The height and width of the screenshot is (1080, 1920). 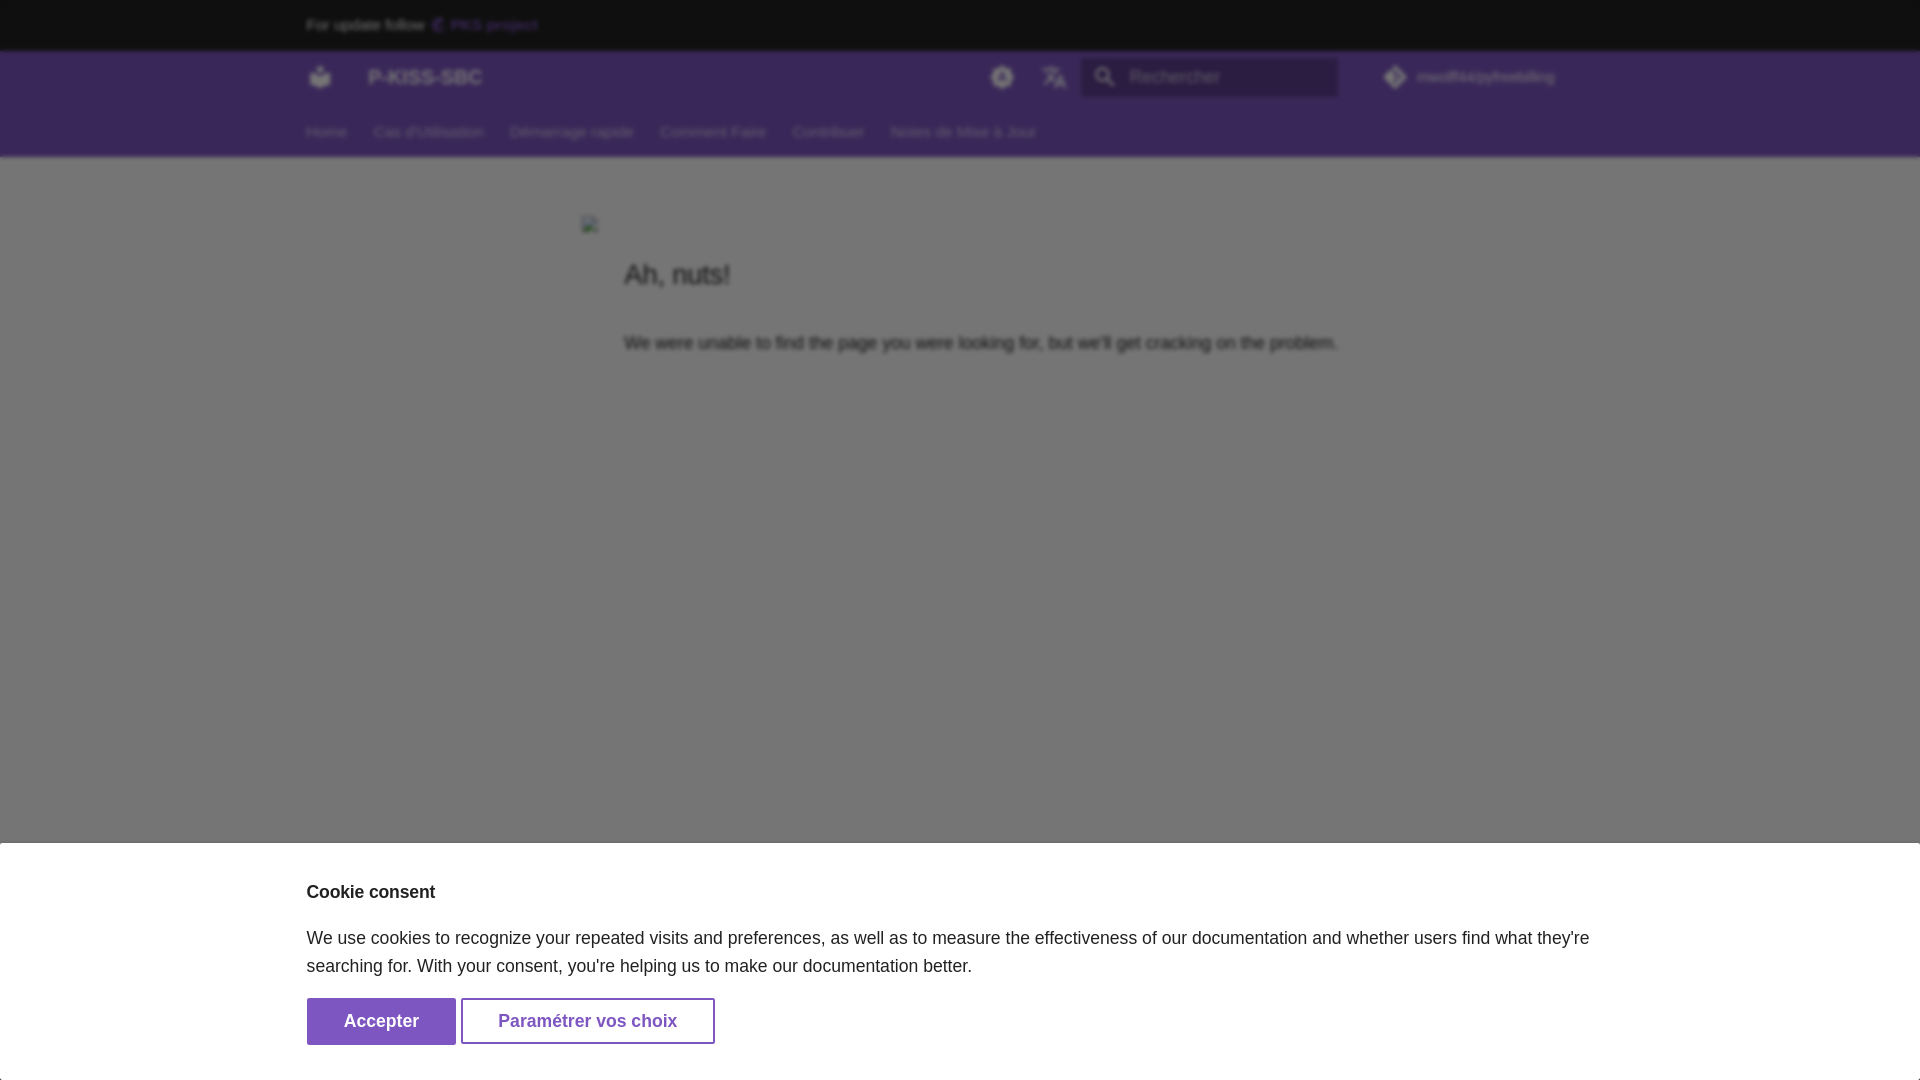 What do you see at coordinates (319, 77) in the screenshot?
I see `P-KISS-SBC` at bounding box center [319, 77].